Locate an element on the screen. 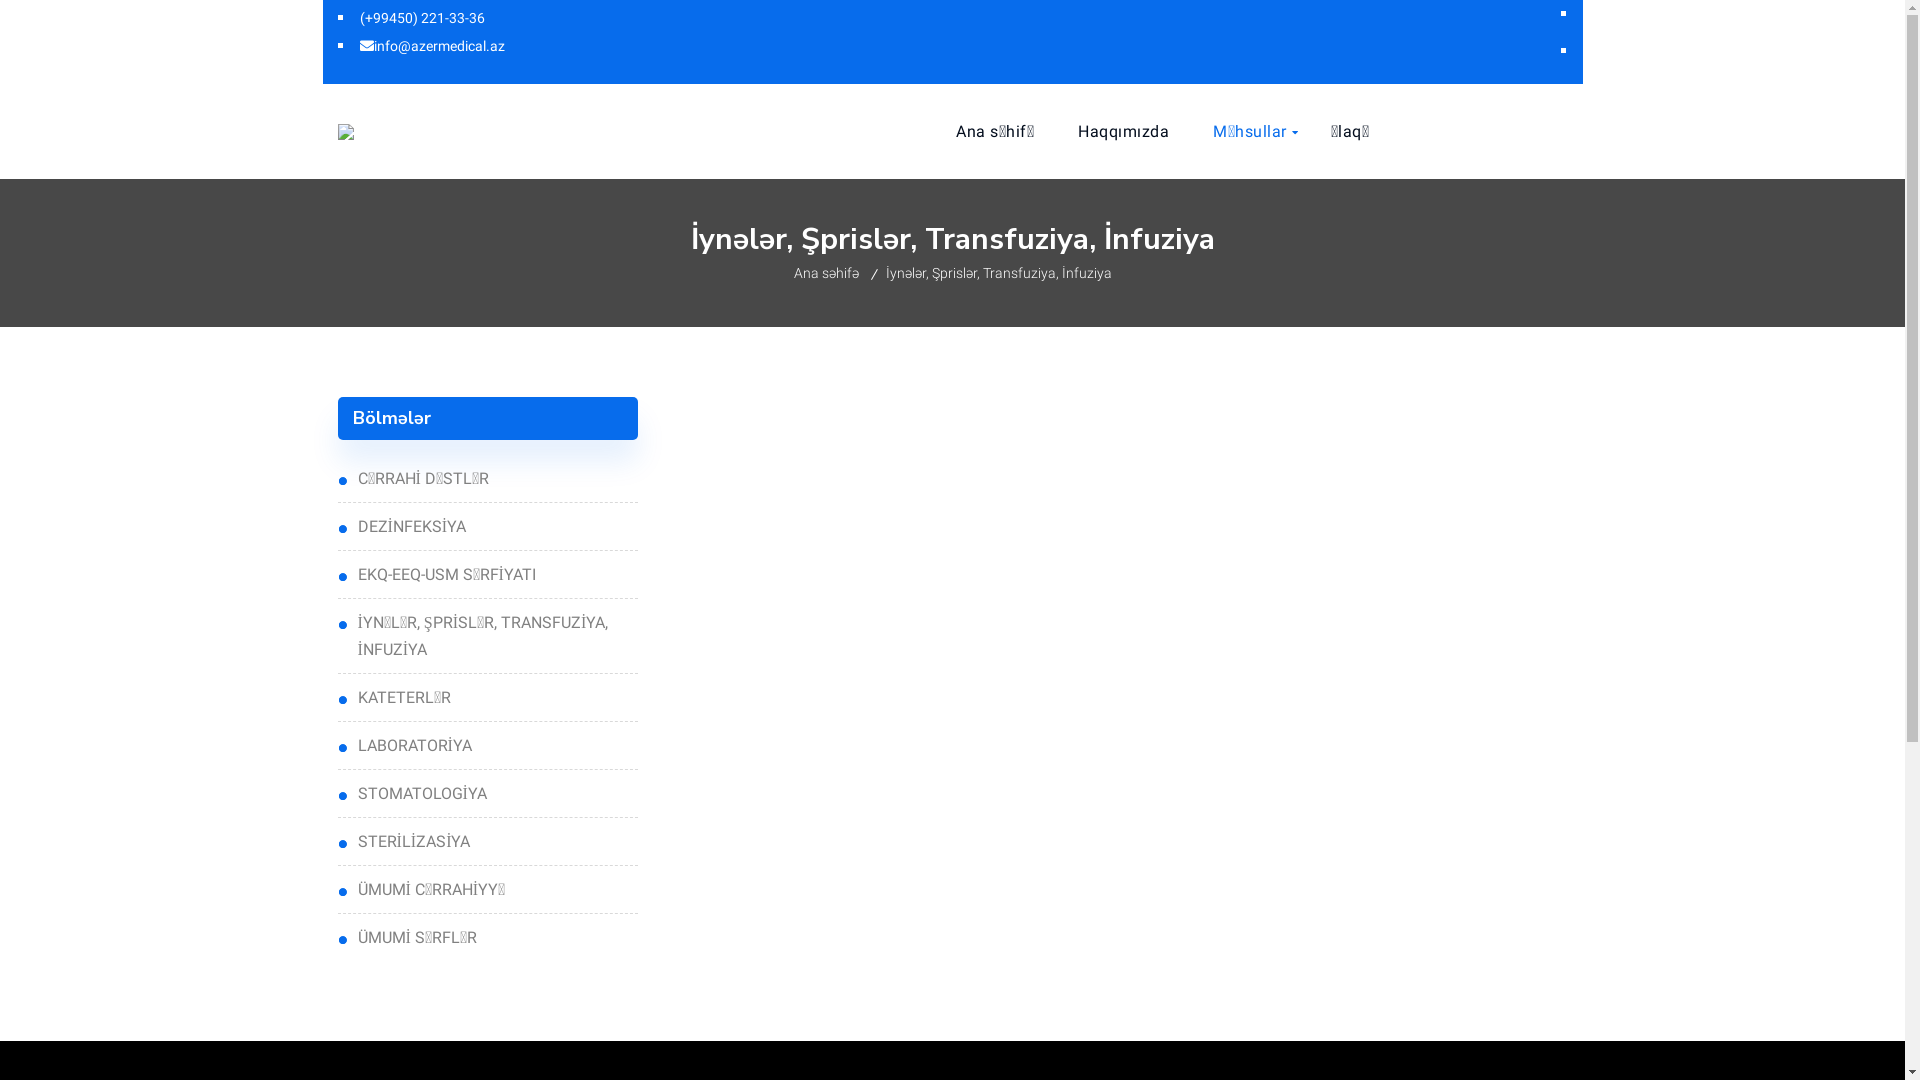 This screenshot has height=1080, width=1920. info@azermedical.az is located at coordinates (432, 46).